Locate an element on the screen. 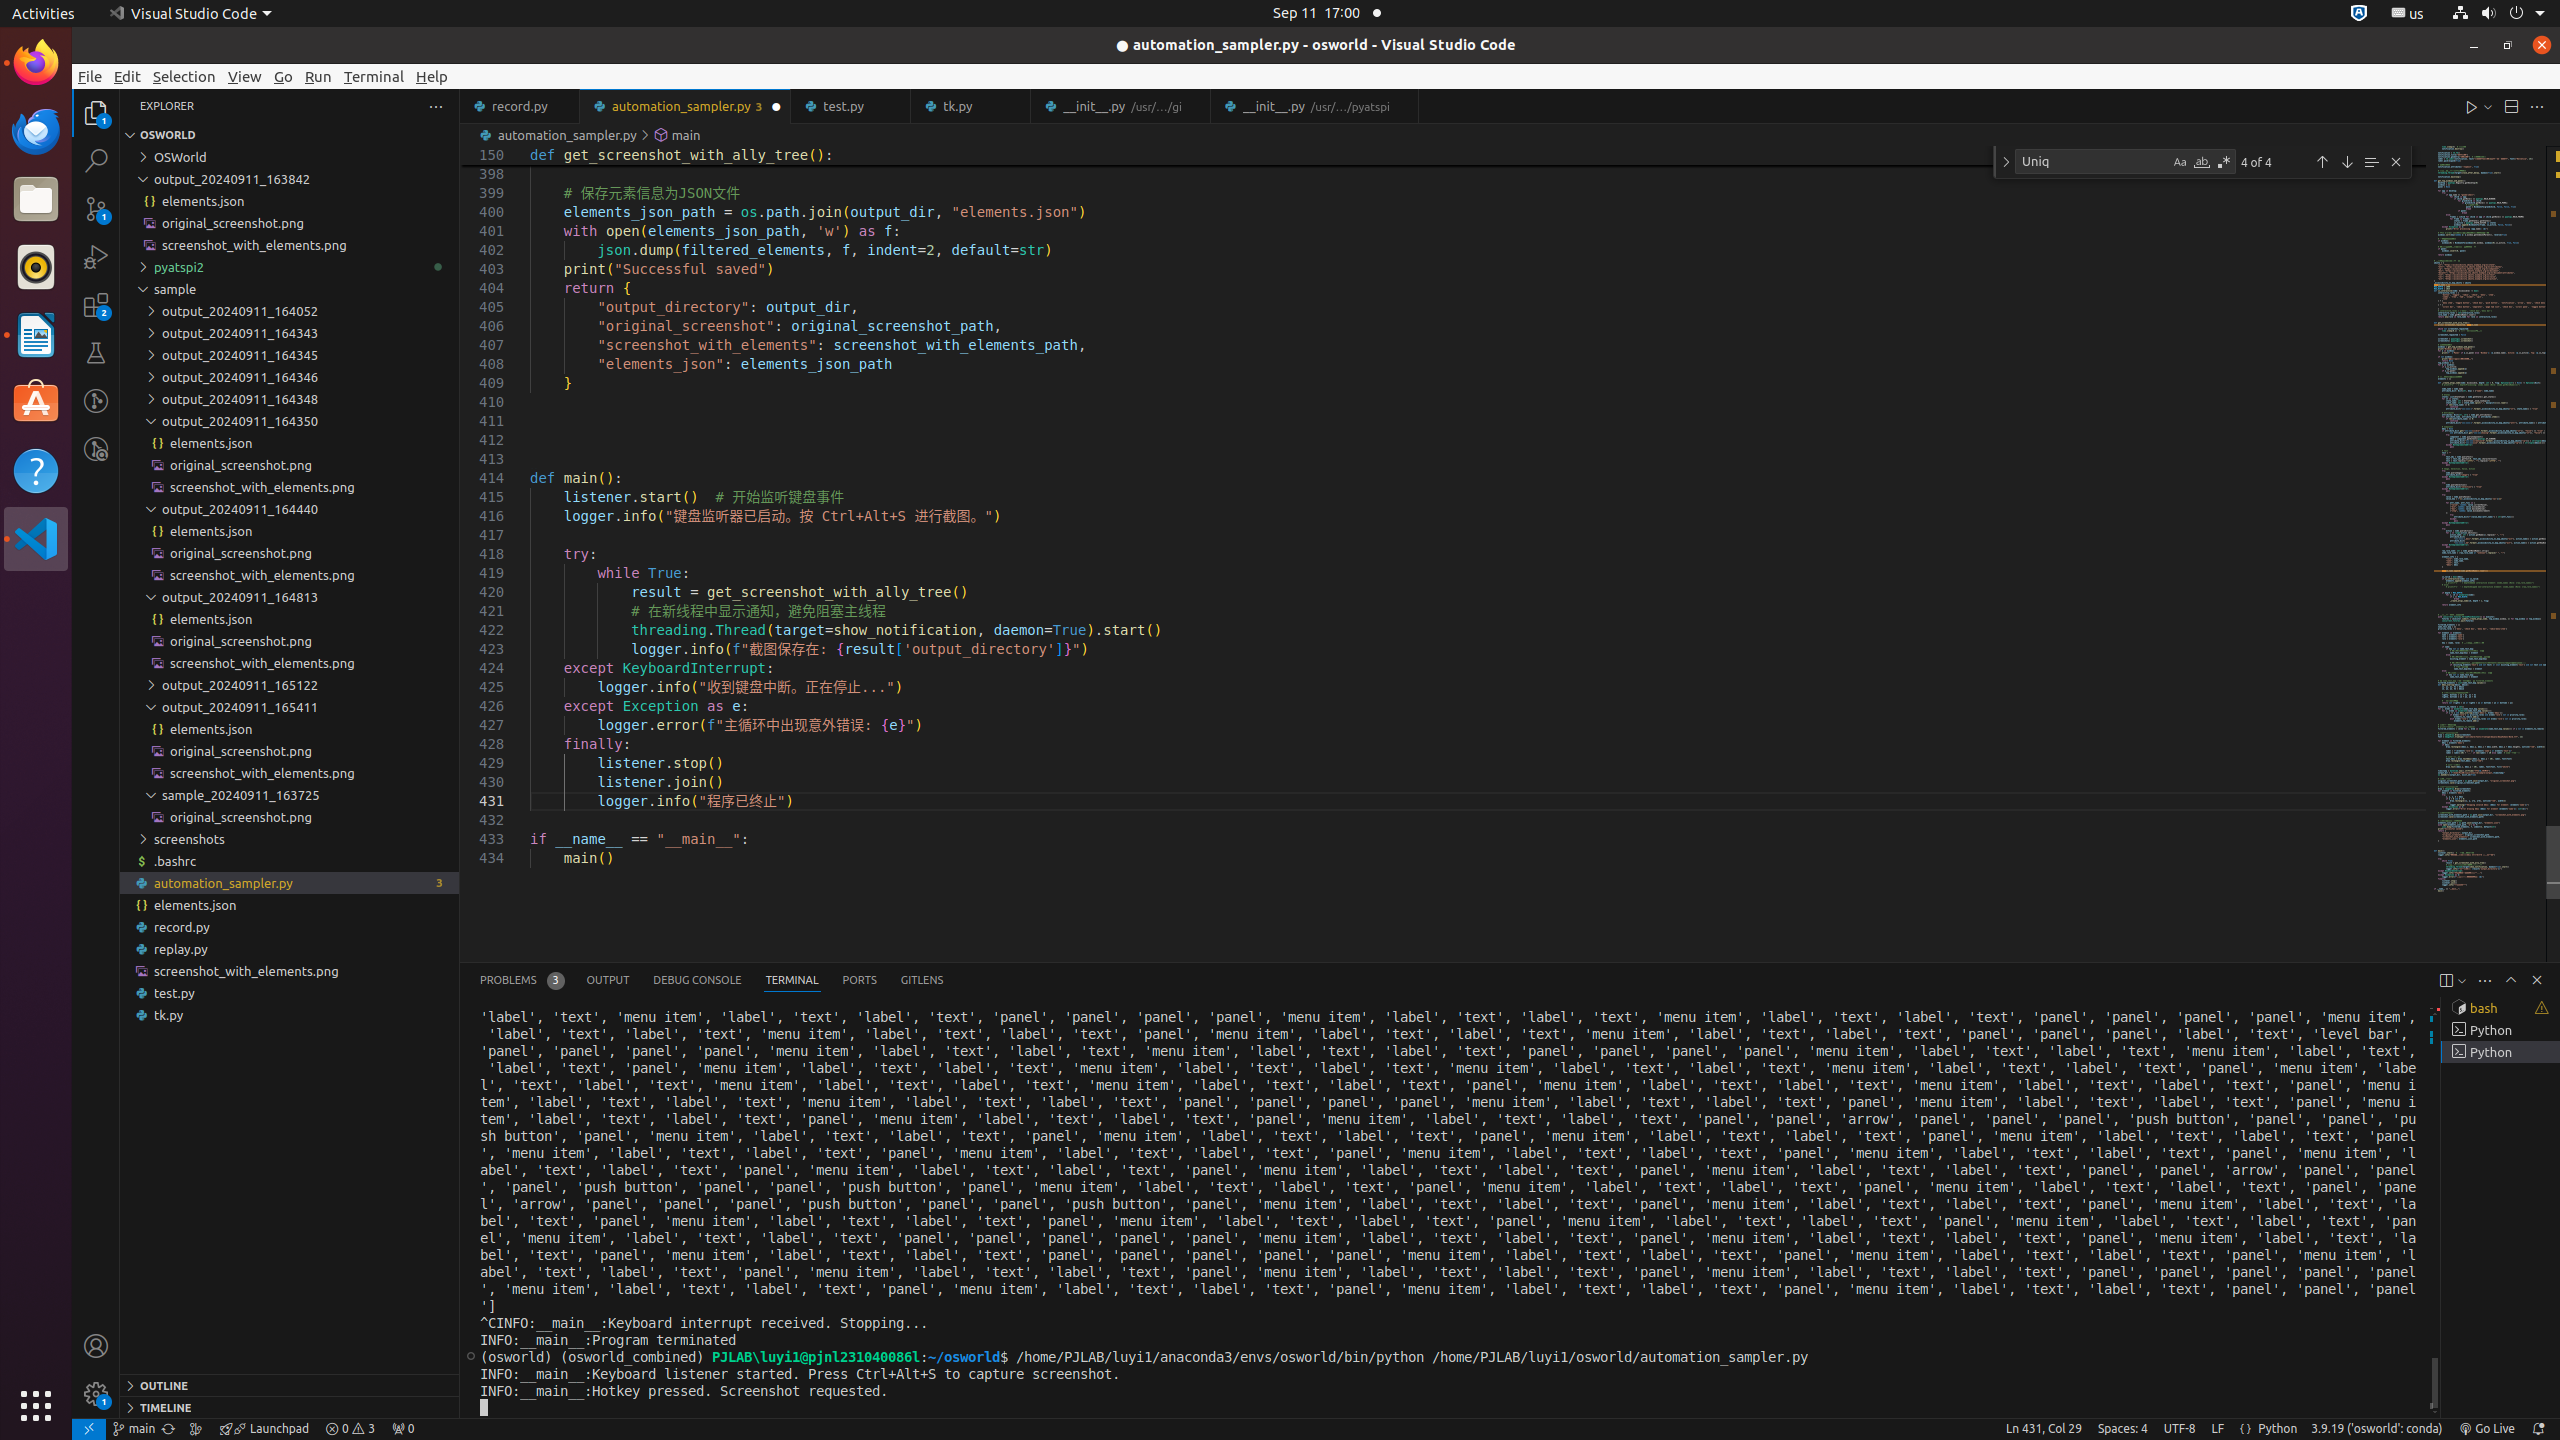 This screenshot has width=2560, height=1440. Explorer (Ctrl+Shift+E) - 1 unsaved file is located at coordinates (96, 113).